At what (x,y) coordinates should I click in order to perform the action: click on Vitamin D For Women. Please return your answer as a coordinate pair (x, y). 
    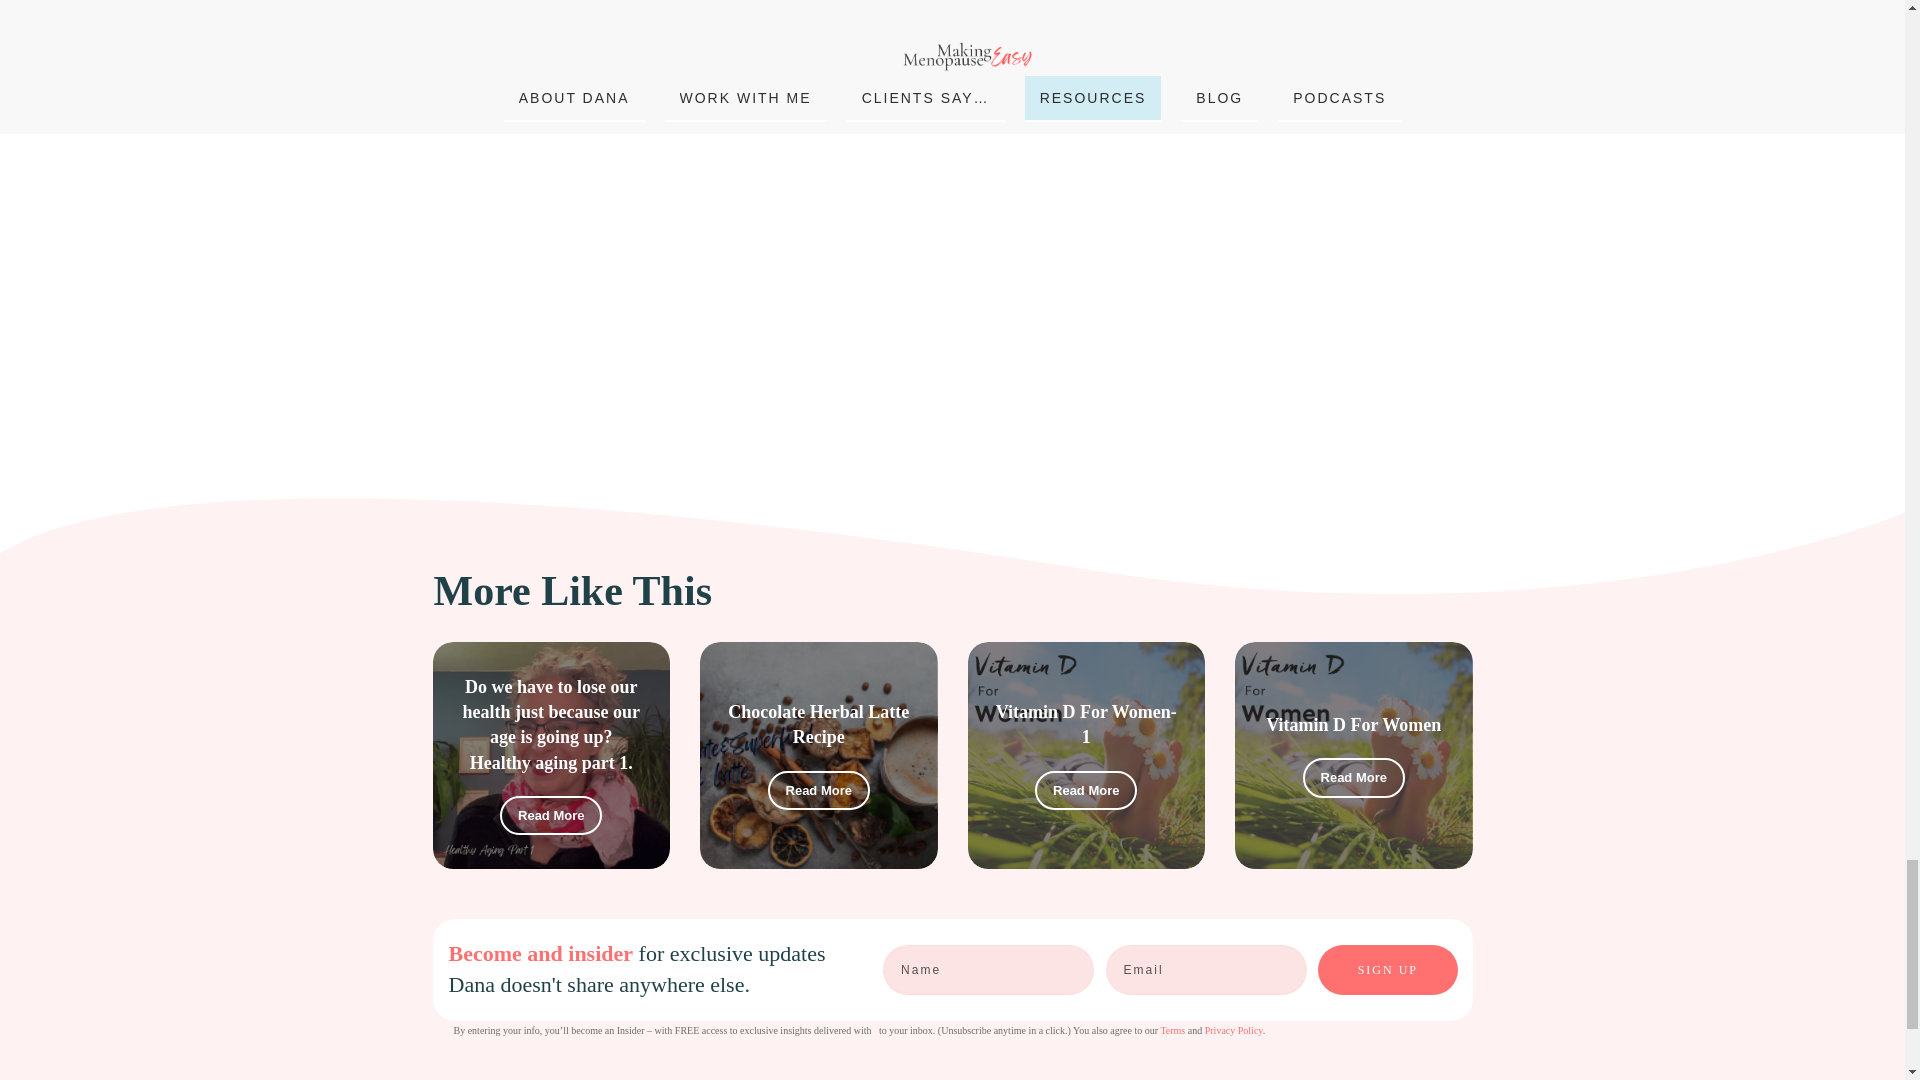
    Looking at the image, I should click on (1353, 724).